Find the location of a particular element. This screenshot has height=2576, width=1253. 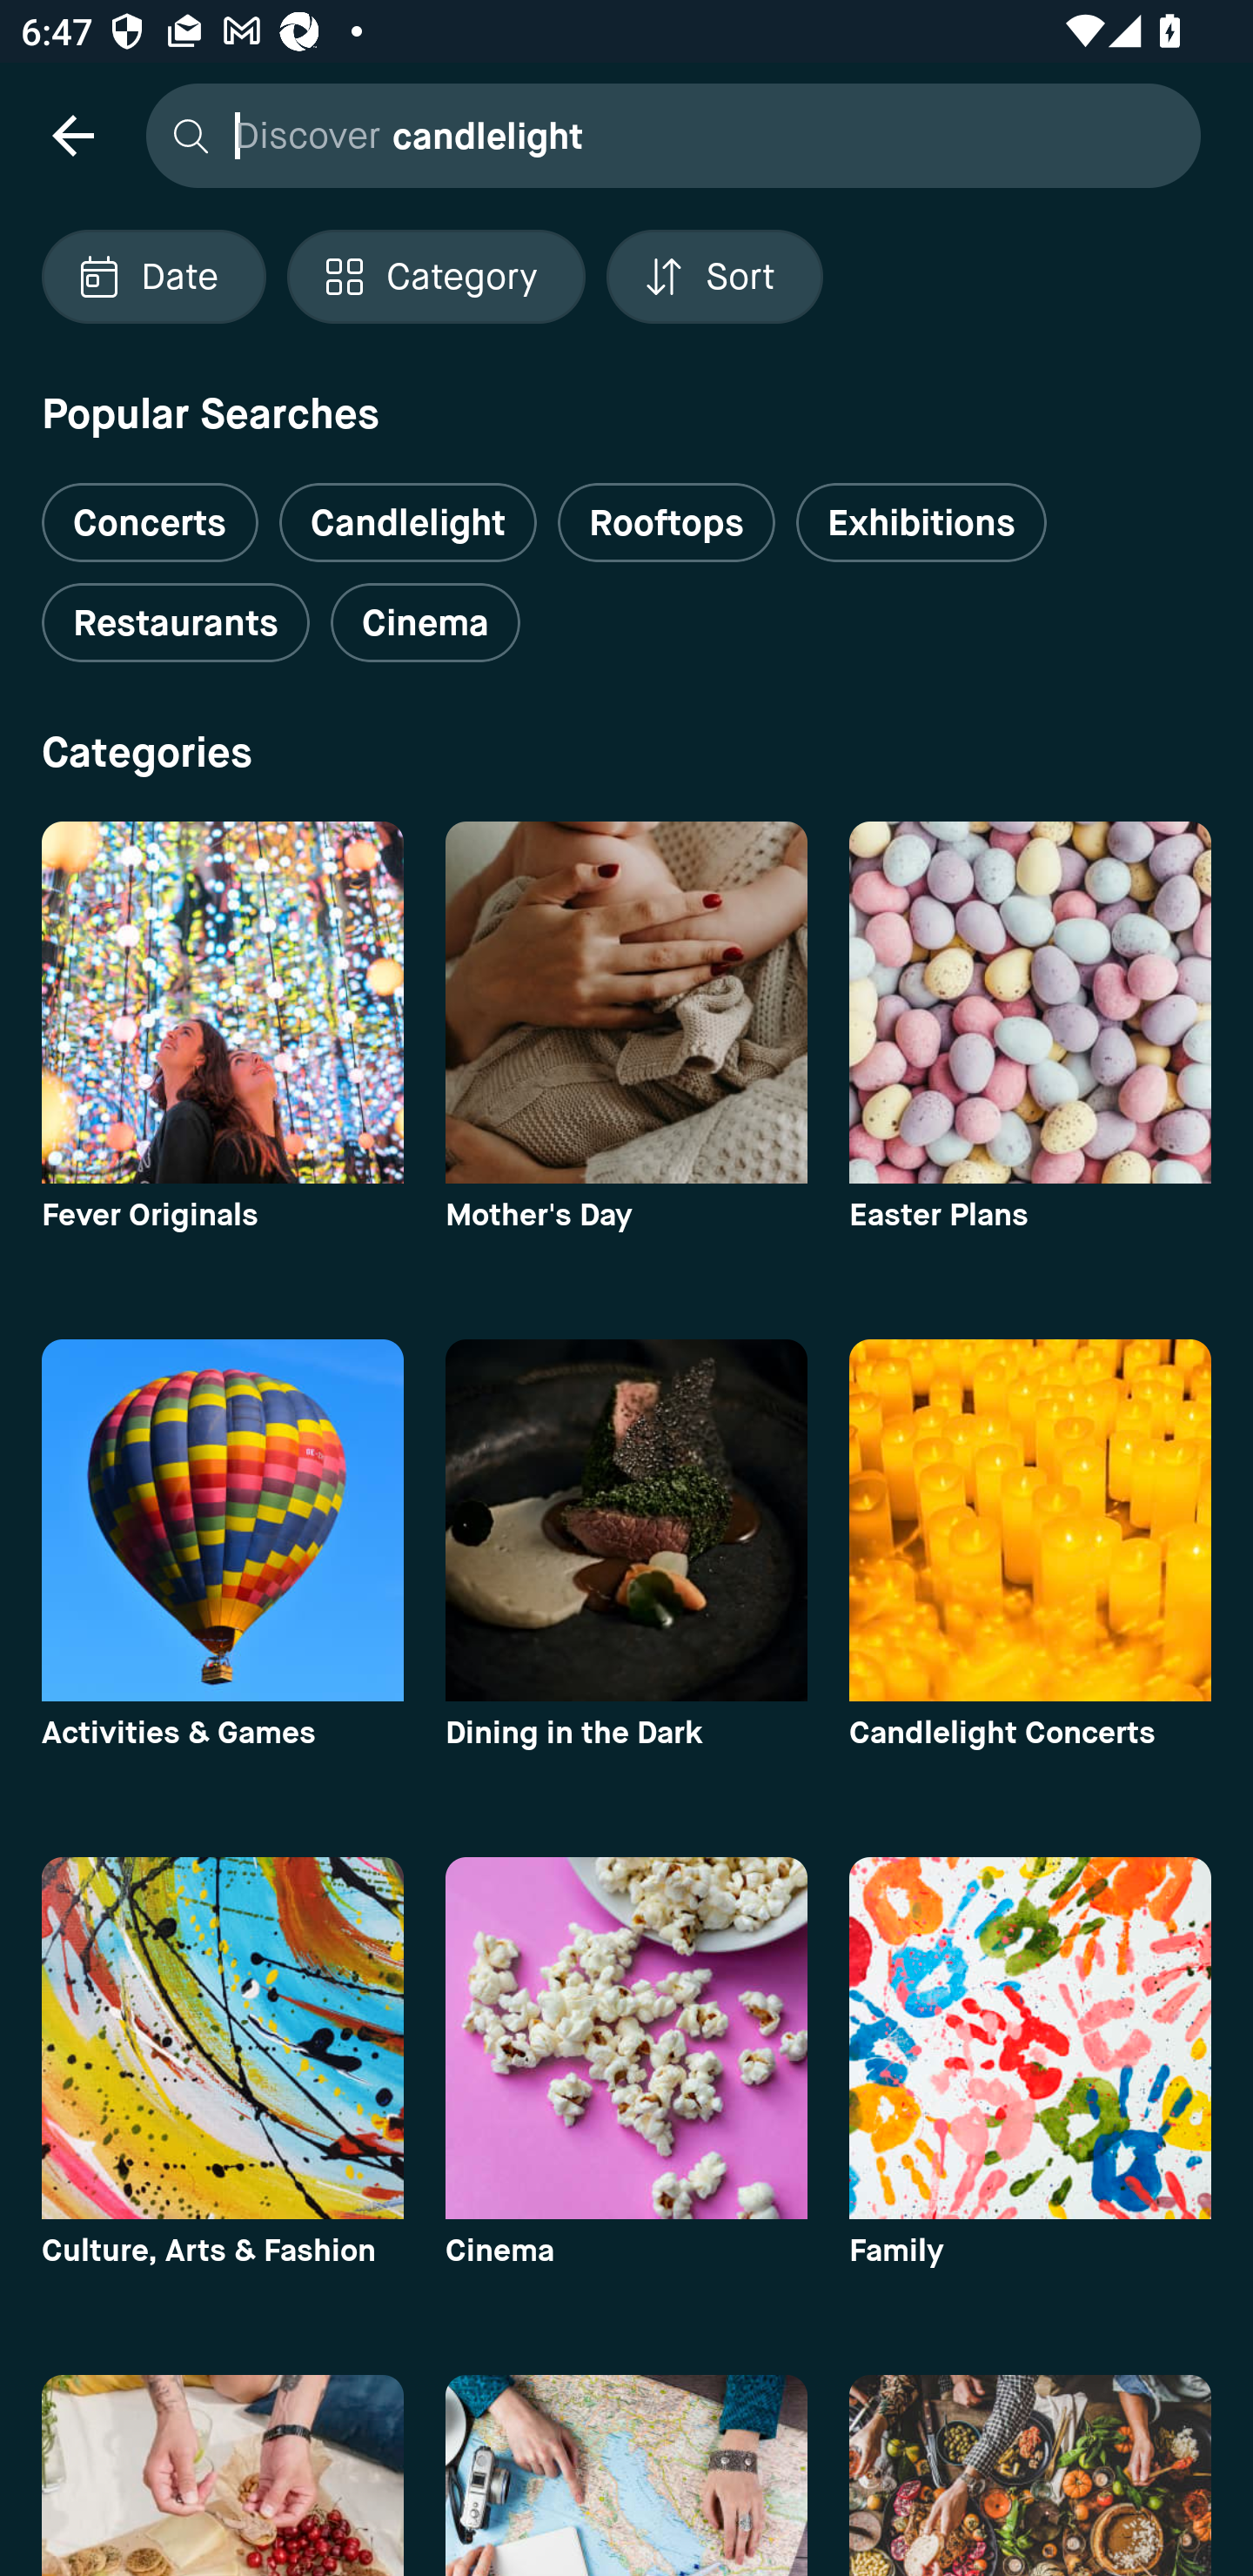

category image is located at coordinates (626, 1519).